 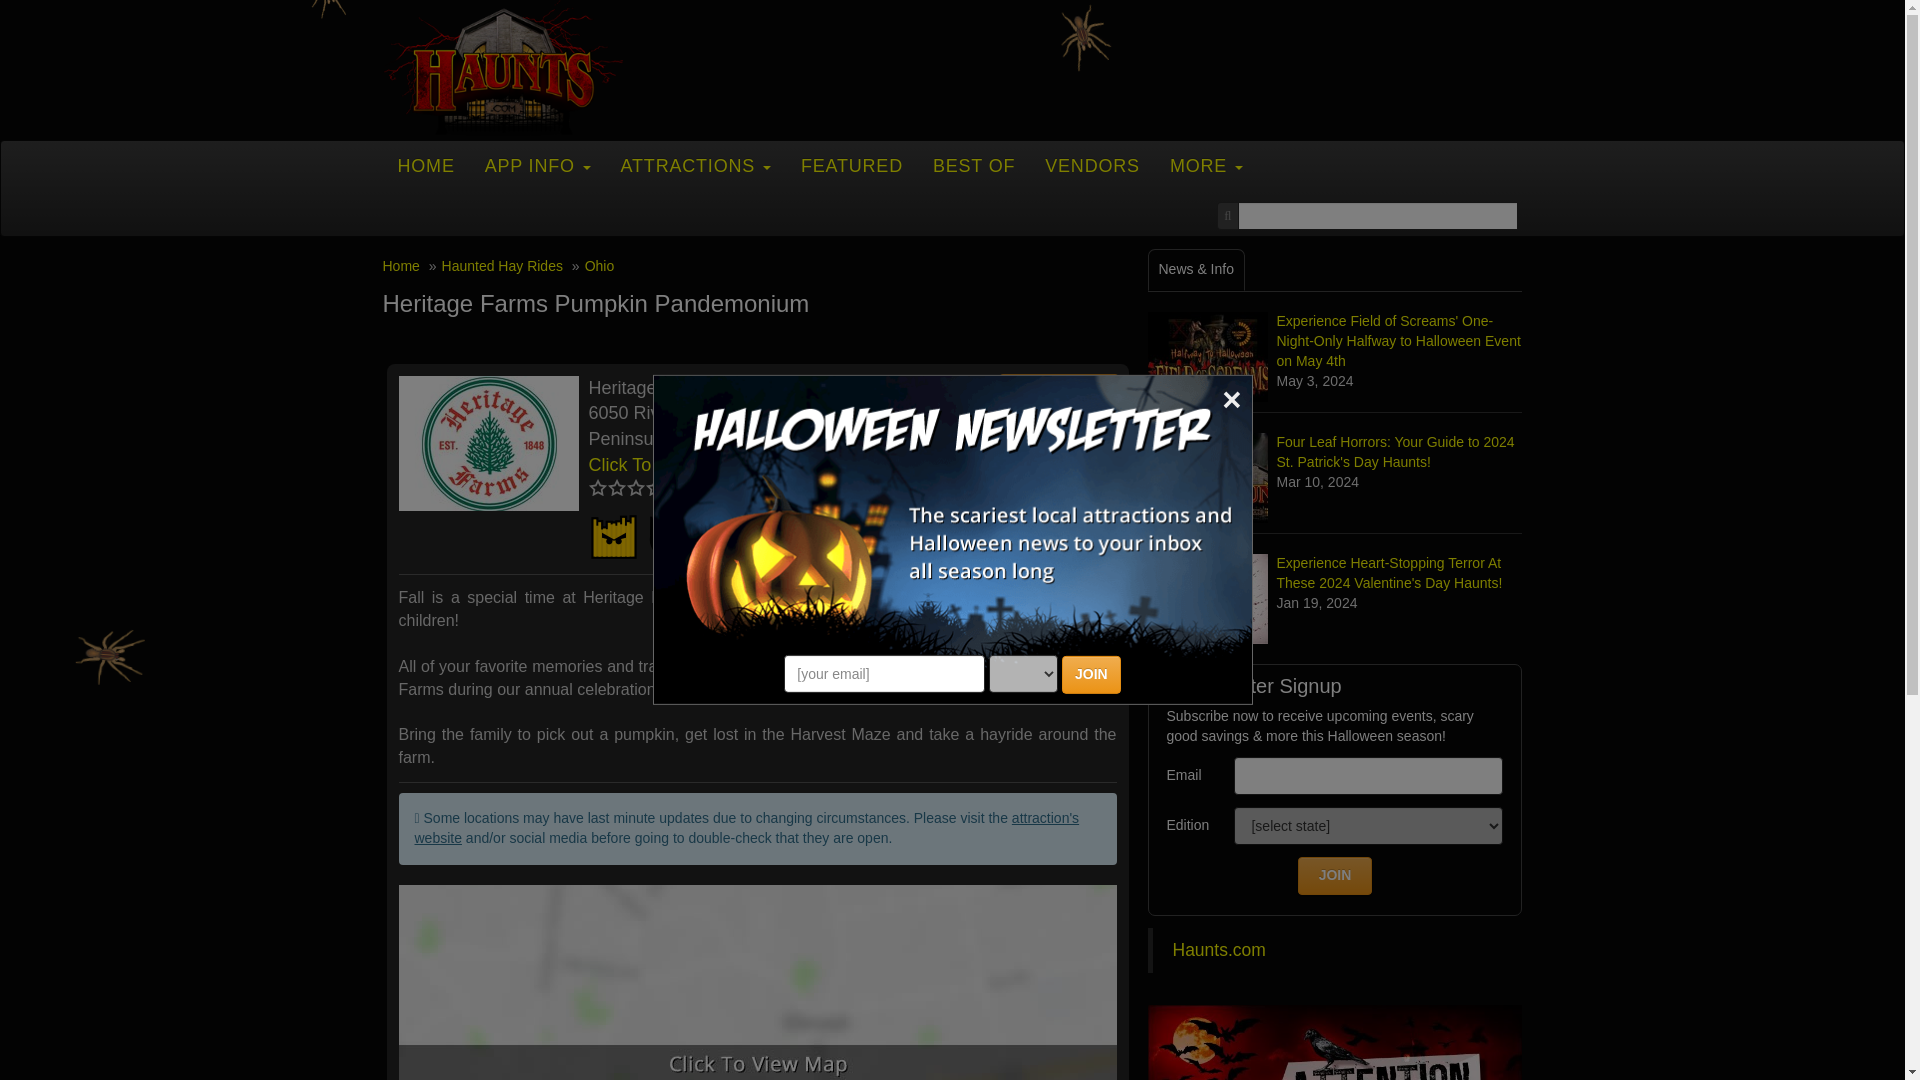 I want to click on ATTRACTIONS, so click(x=696, y=166).